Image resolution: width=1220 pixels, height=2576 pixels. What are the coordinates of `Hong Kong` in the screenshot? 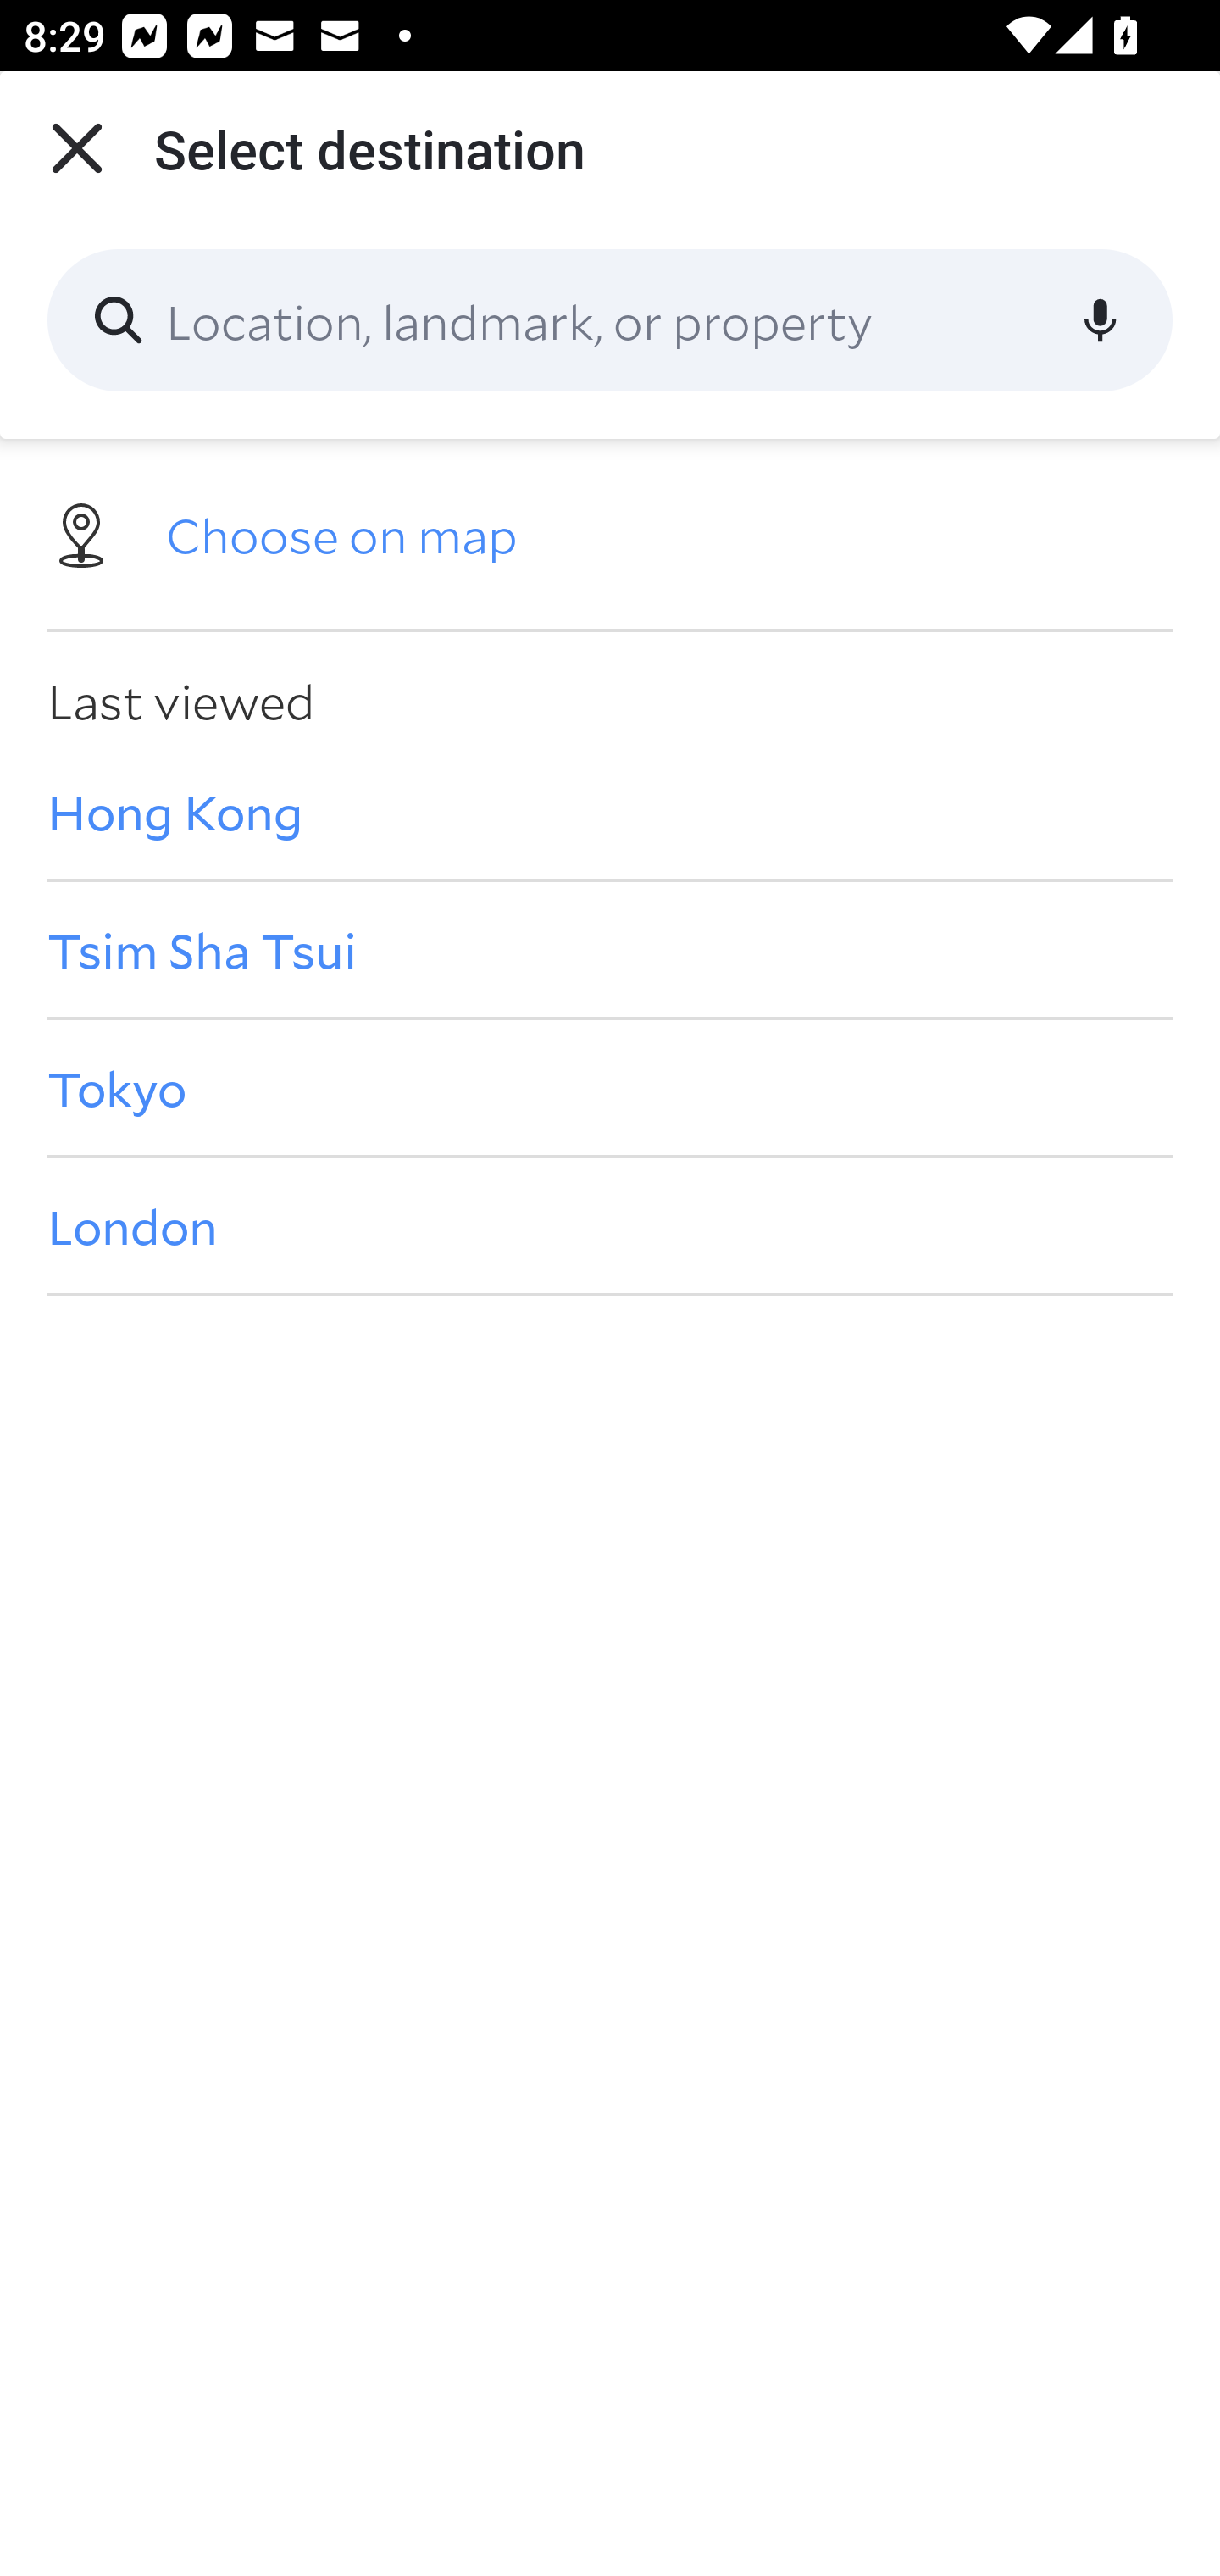 It's located at (610, 811).